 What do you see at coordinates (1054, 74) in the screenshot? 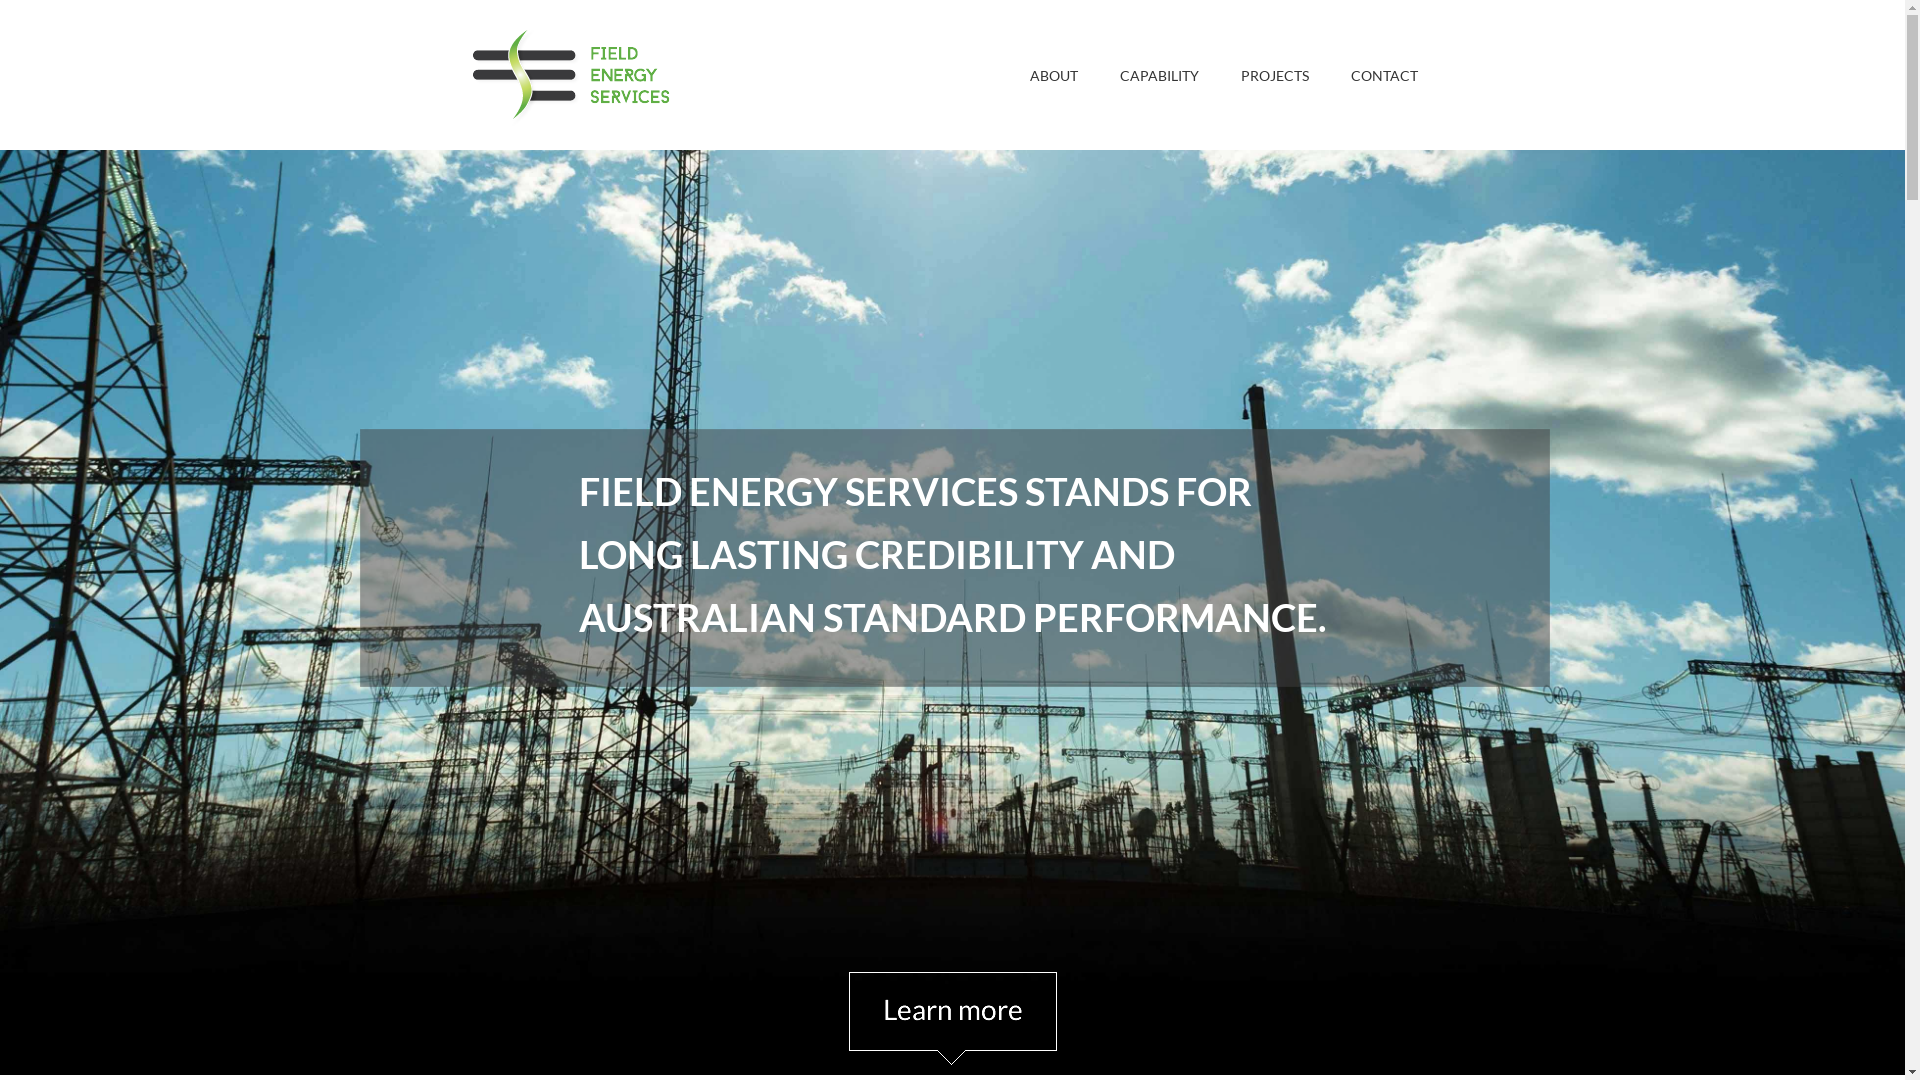
I see `ABOUT` at bounding box center [1054, 74].